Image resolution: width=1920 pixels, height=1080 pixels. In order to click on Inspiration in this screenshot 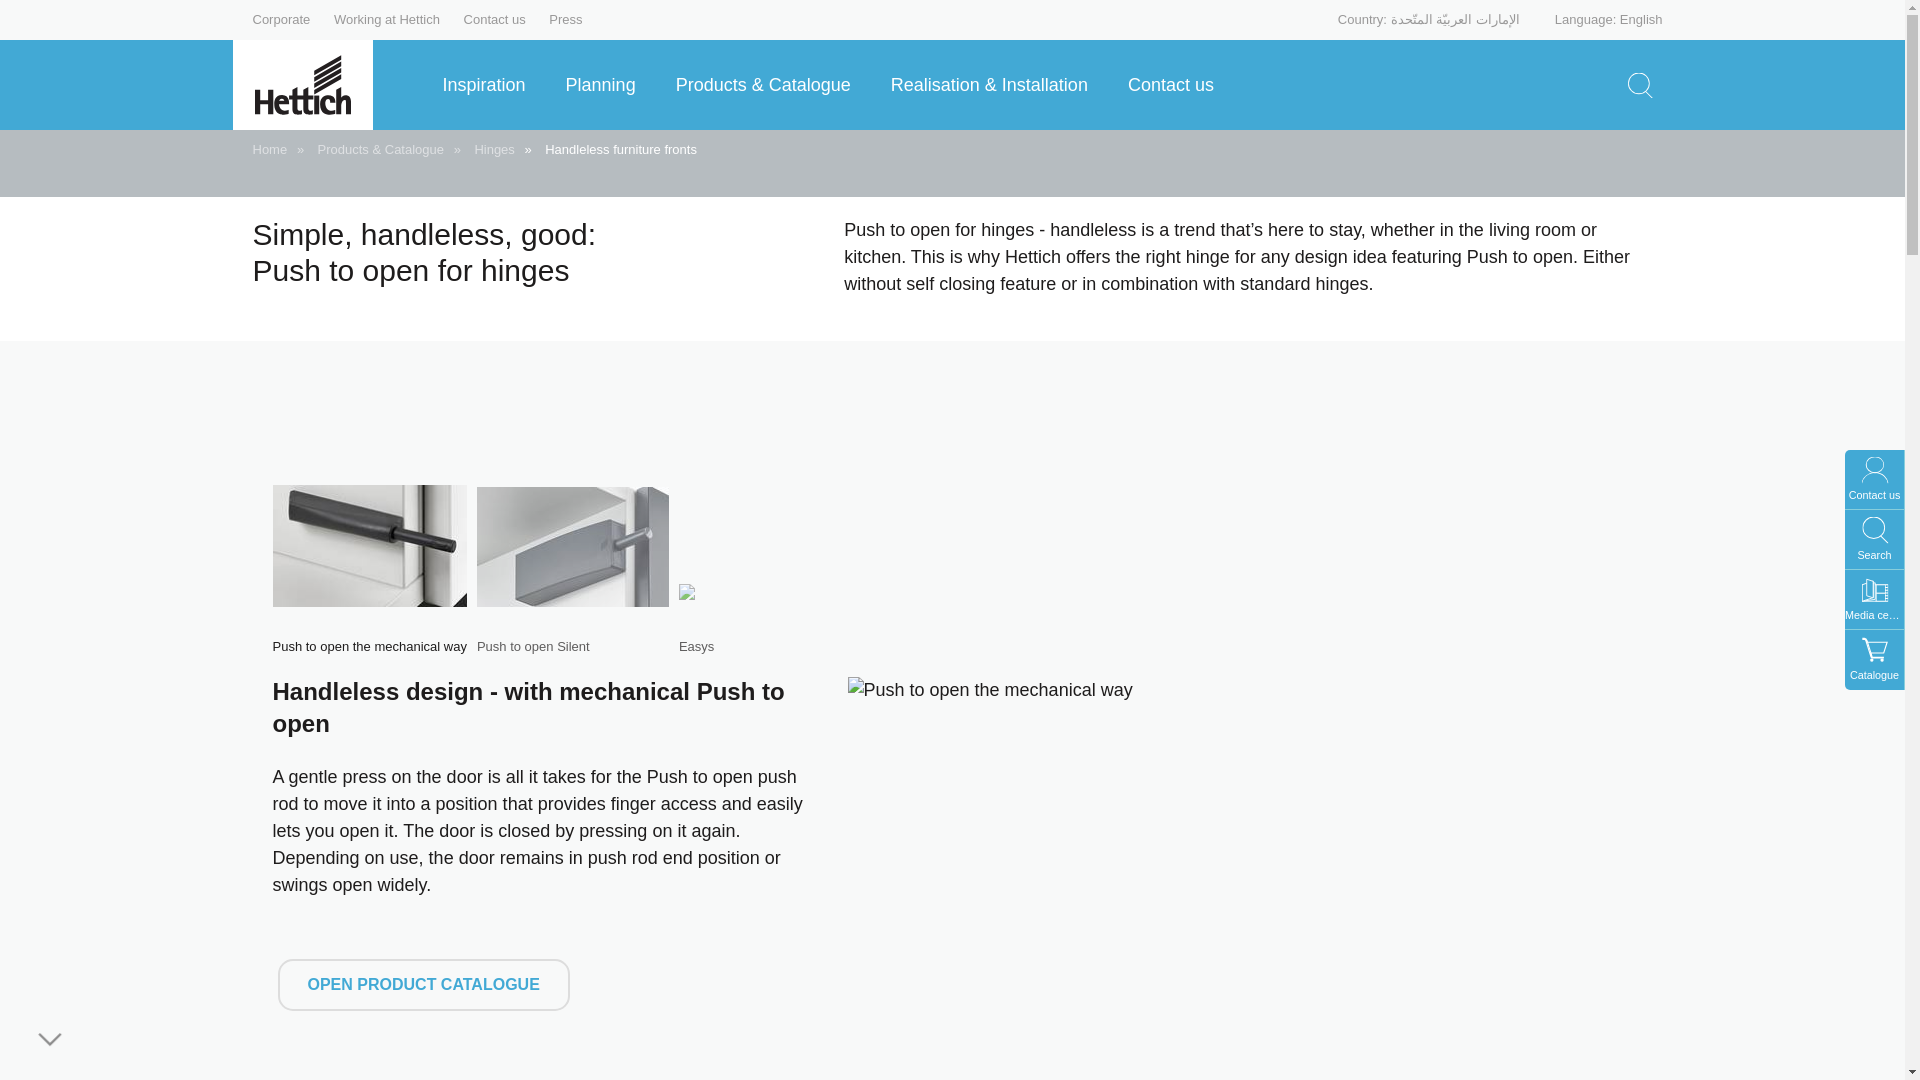, I will do `click(490, 84)`.